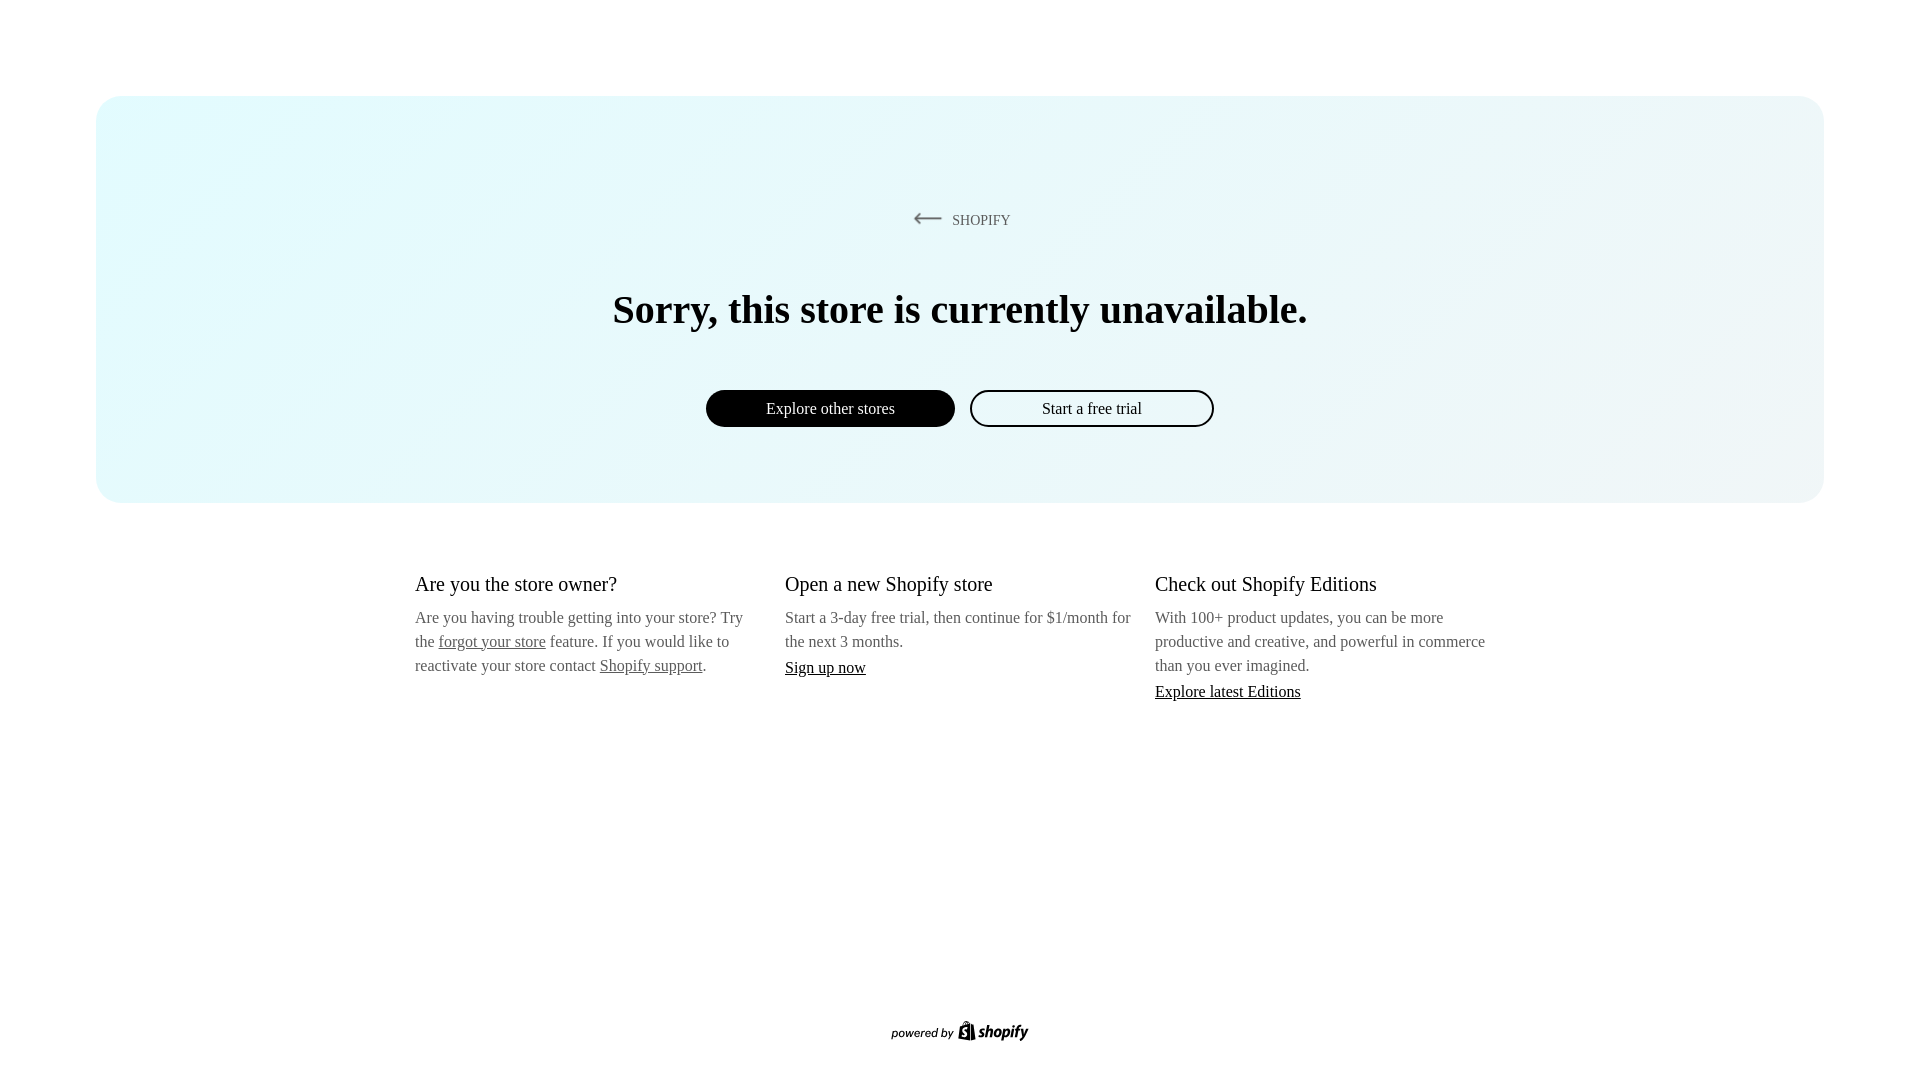 This screenshot has height=1080, width=1920. Describe the element at coordinates (650, 664) in the screenshot. I see `Shopify support` at that location.